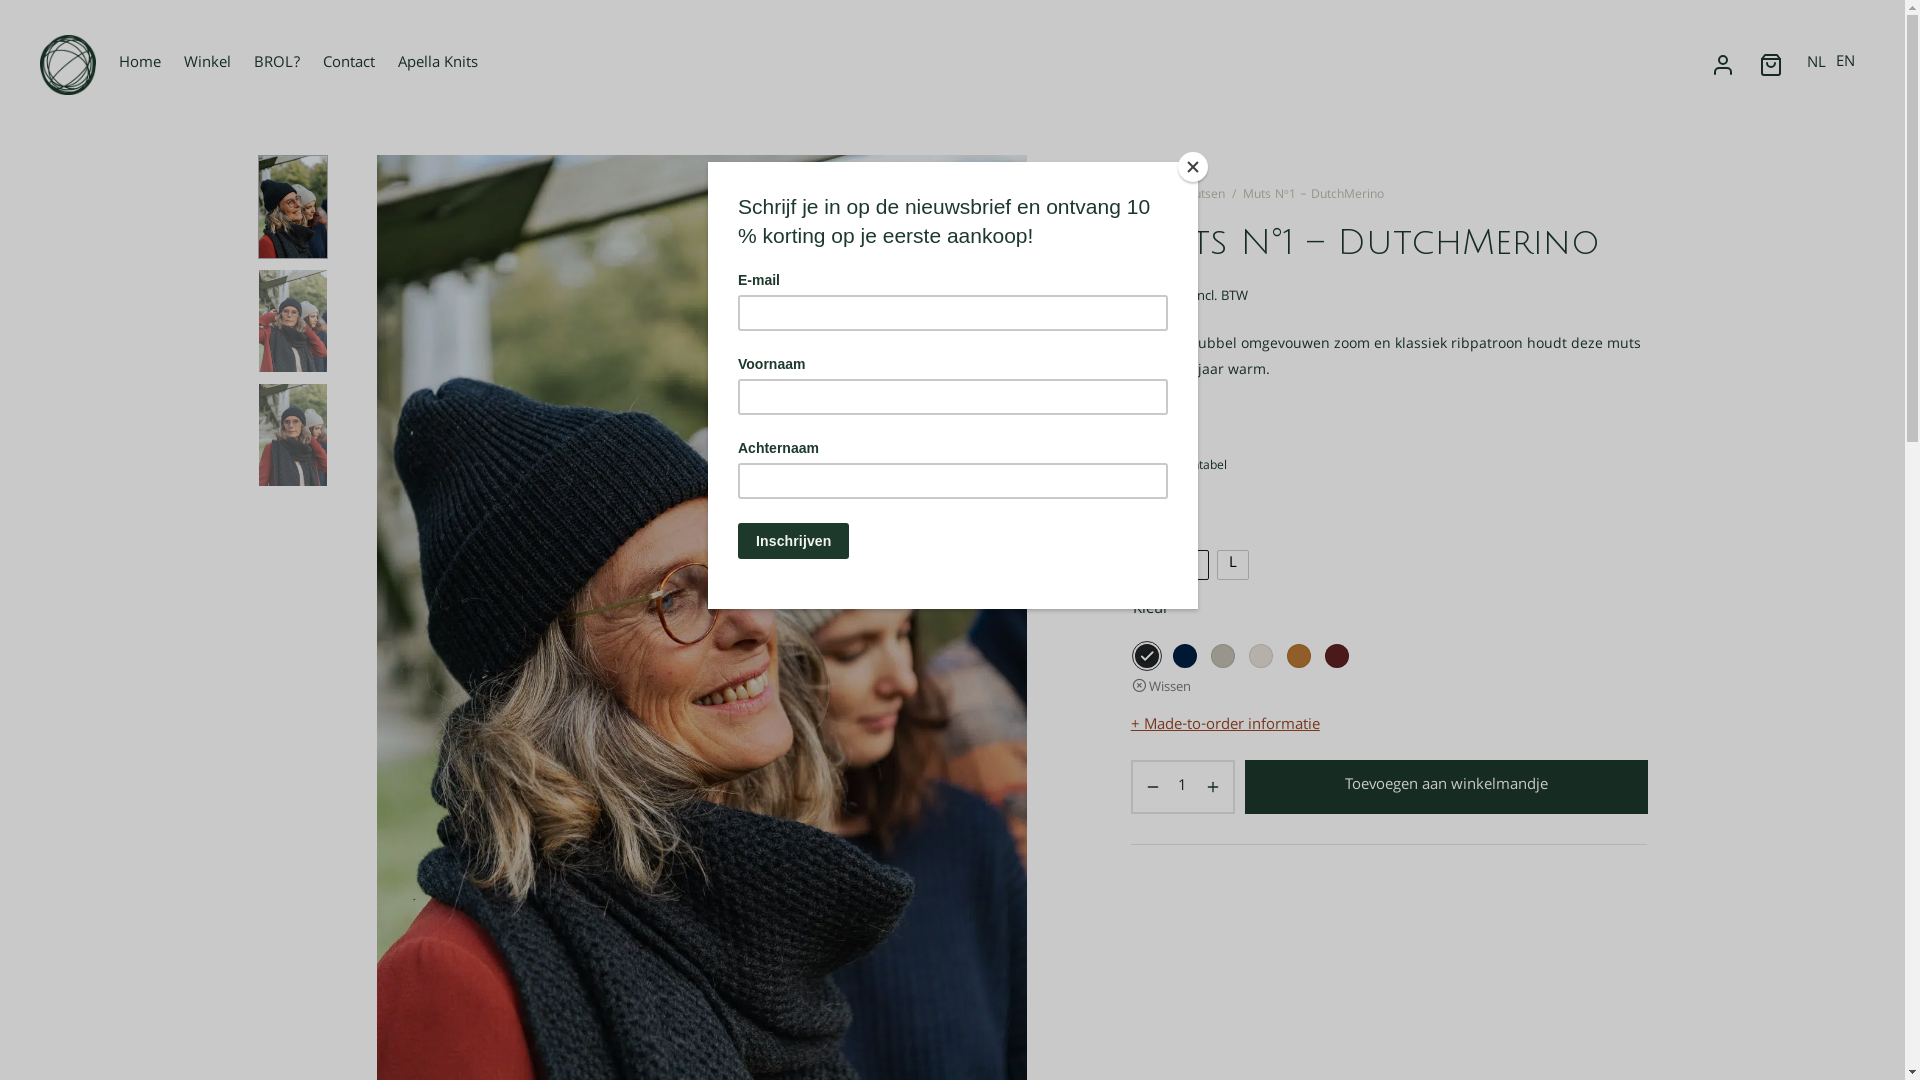 Image resolution: width=1920 pixels, height=1080 pixels. Describe the element at coordinates (277, 66) in the screenshot. I see `BROL?` at that location.